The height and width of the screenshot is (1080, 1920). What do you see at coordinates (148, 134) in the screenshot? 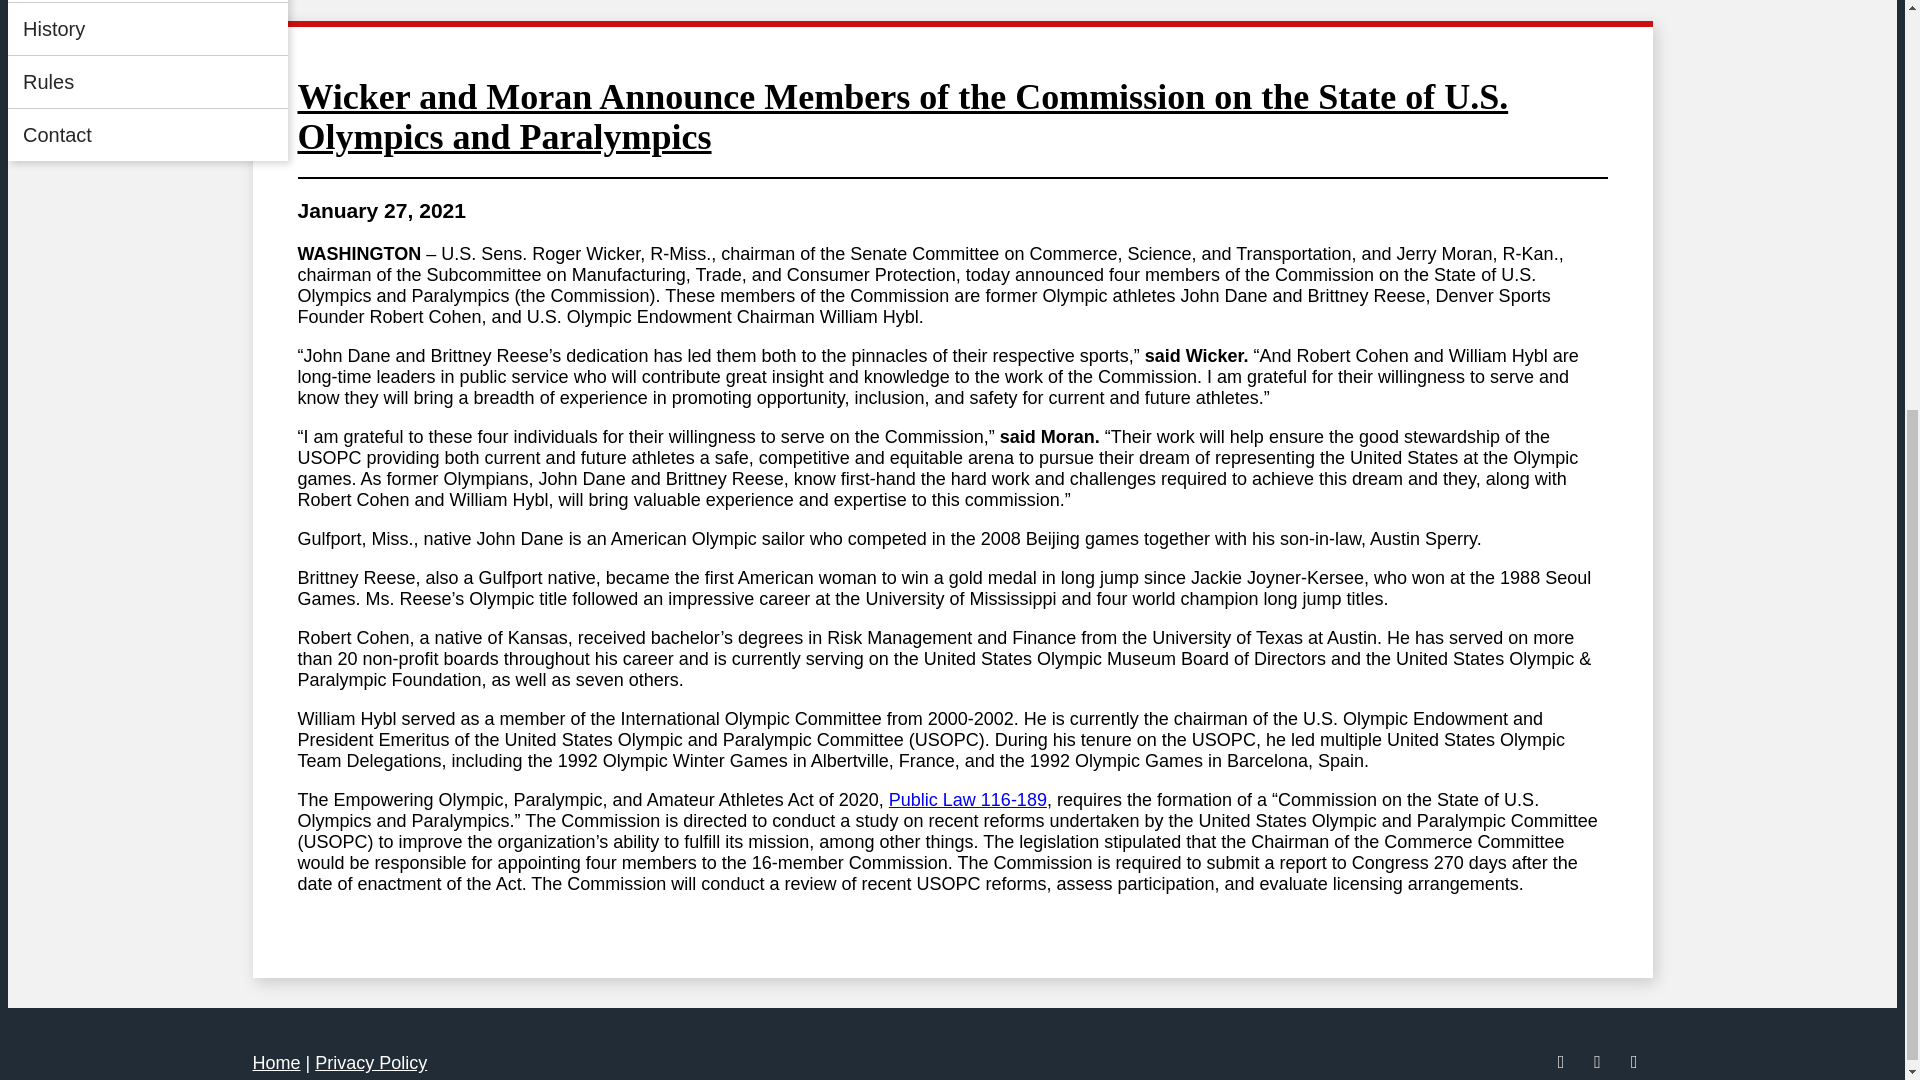
I see `Contact` at bounding box center [148, 134].